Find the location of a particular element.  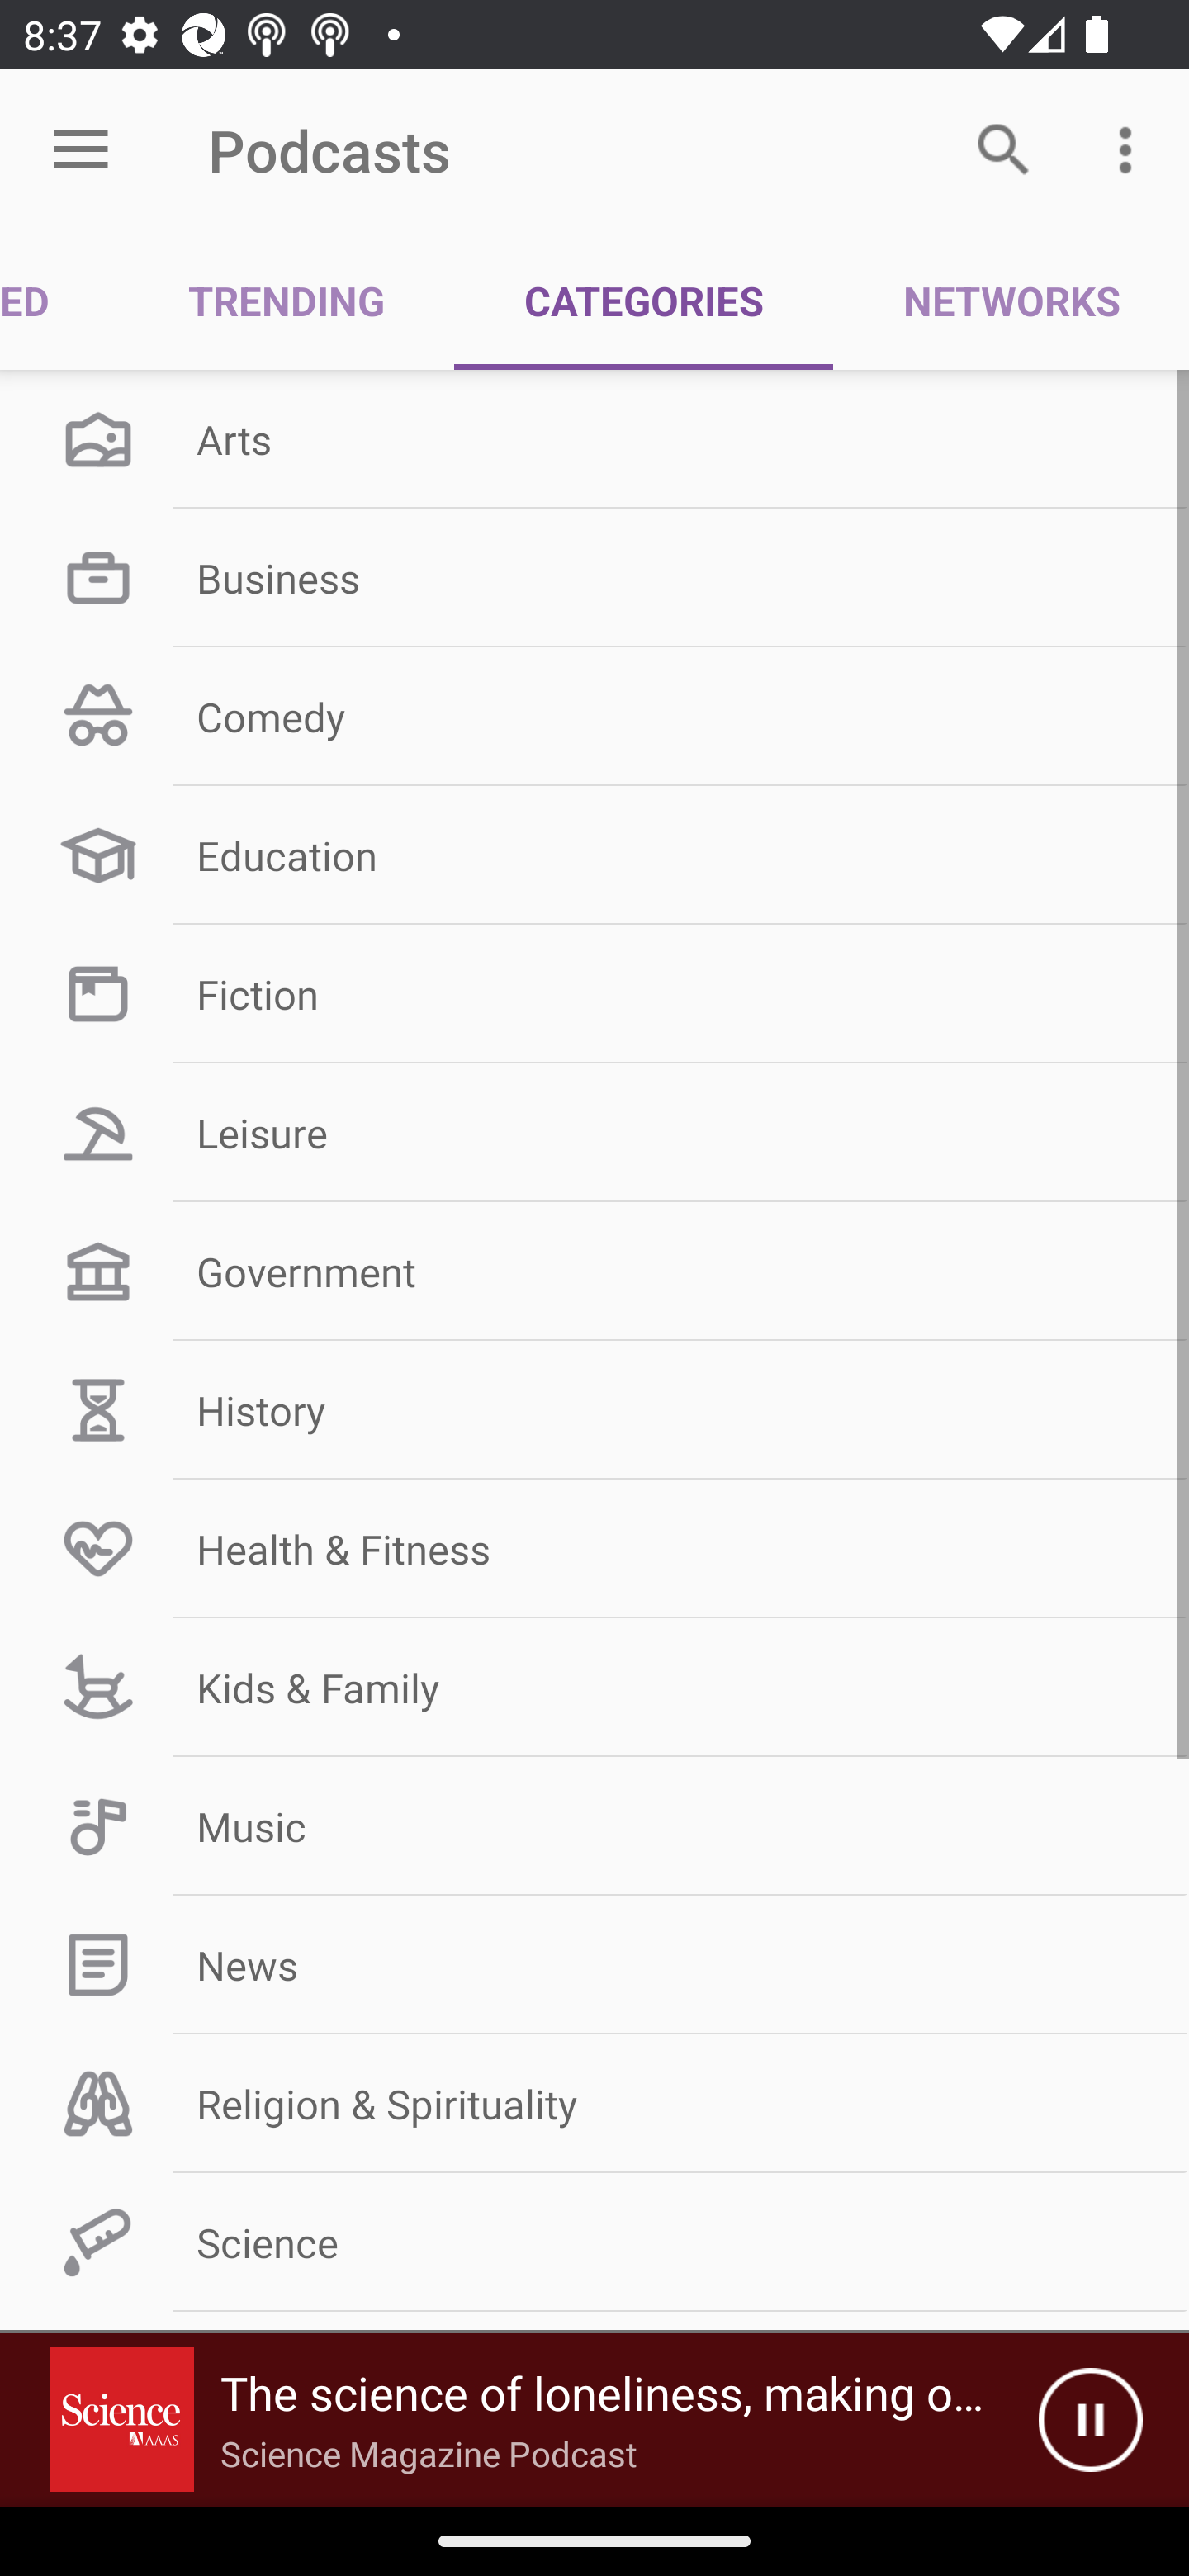

Fiction is located at coordinates (594, 994).